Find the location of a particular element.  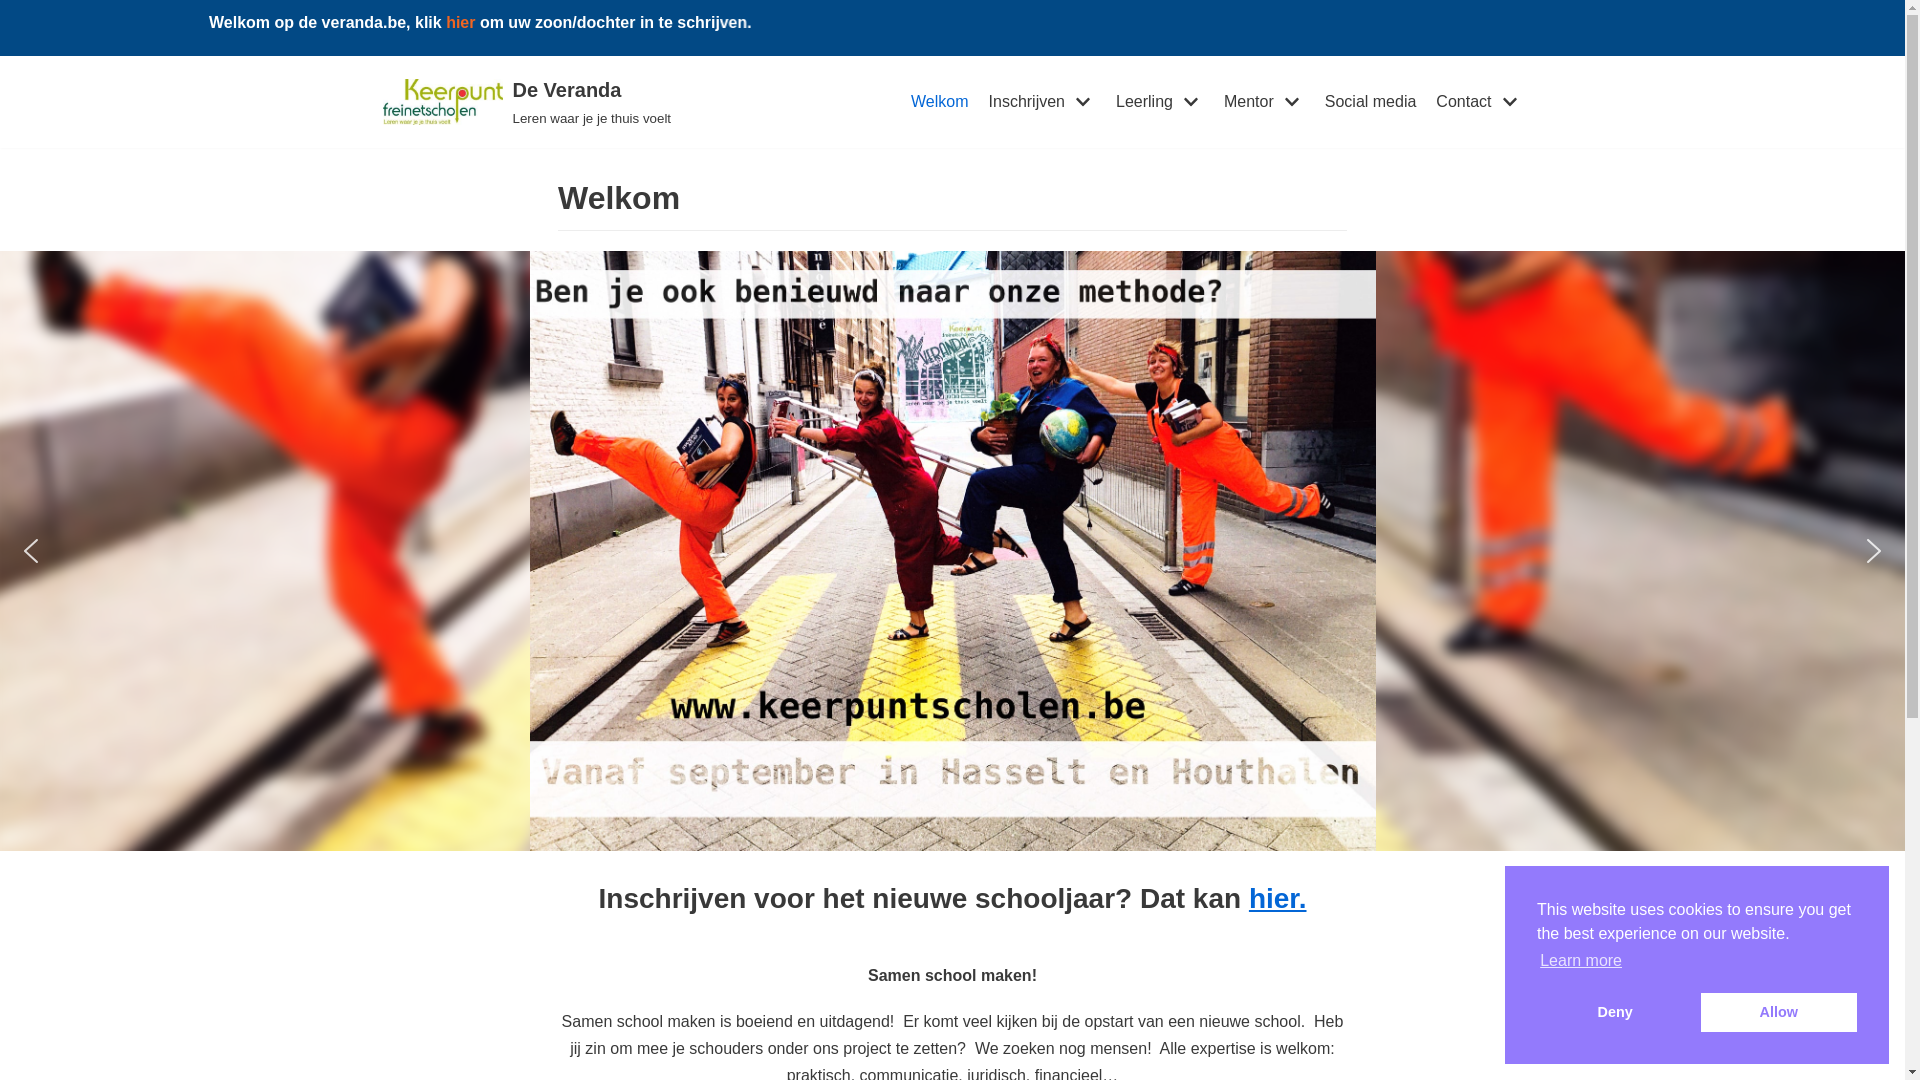

Social media is located at coordinates (1371, 102).